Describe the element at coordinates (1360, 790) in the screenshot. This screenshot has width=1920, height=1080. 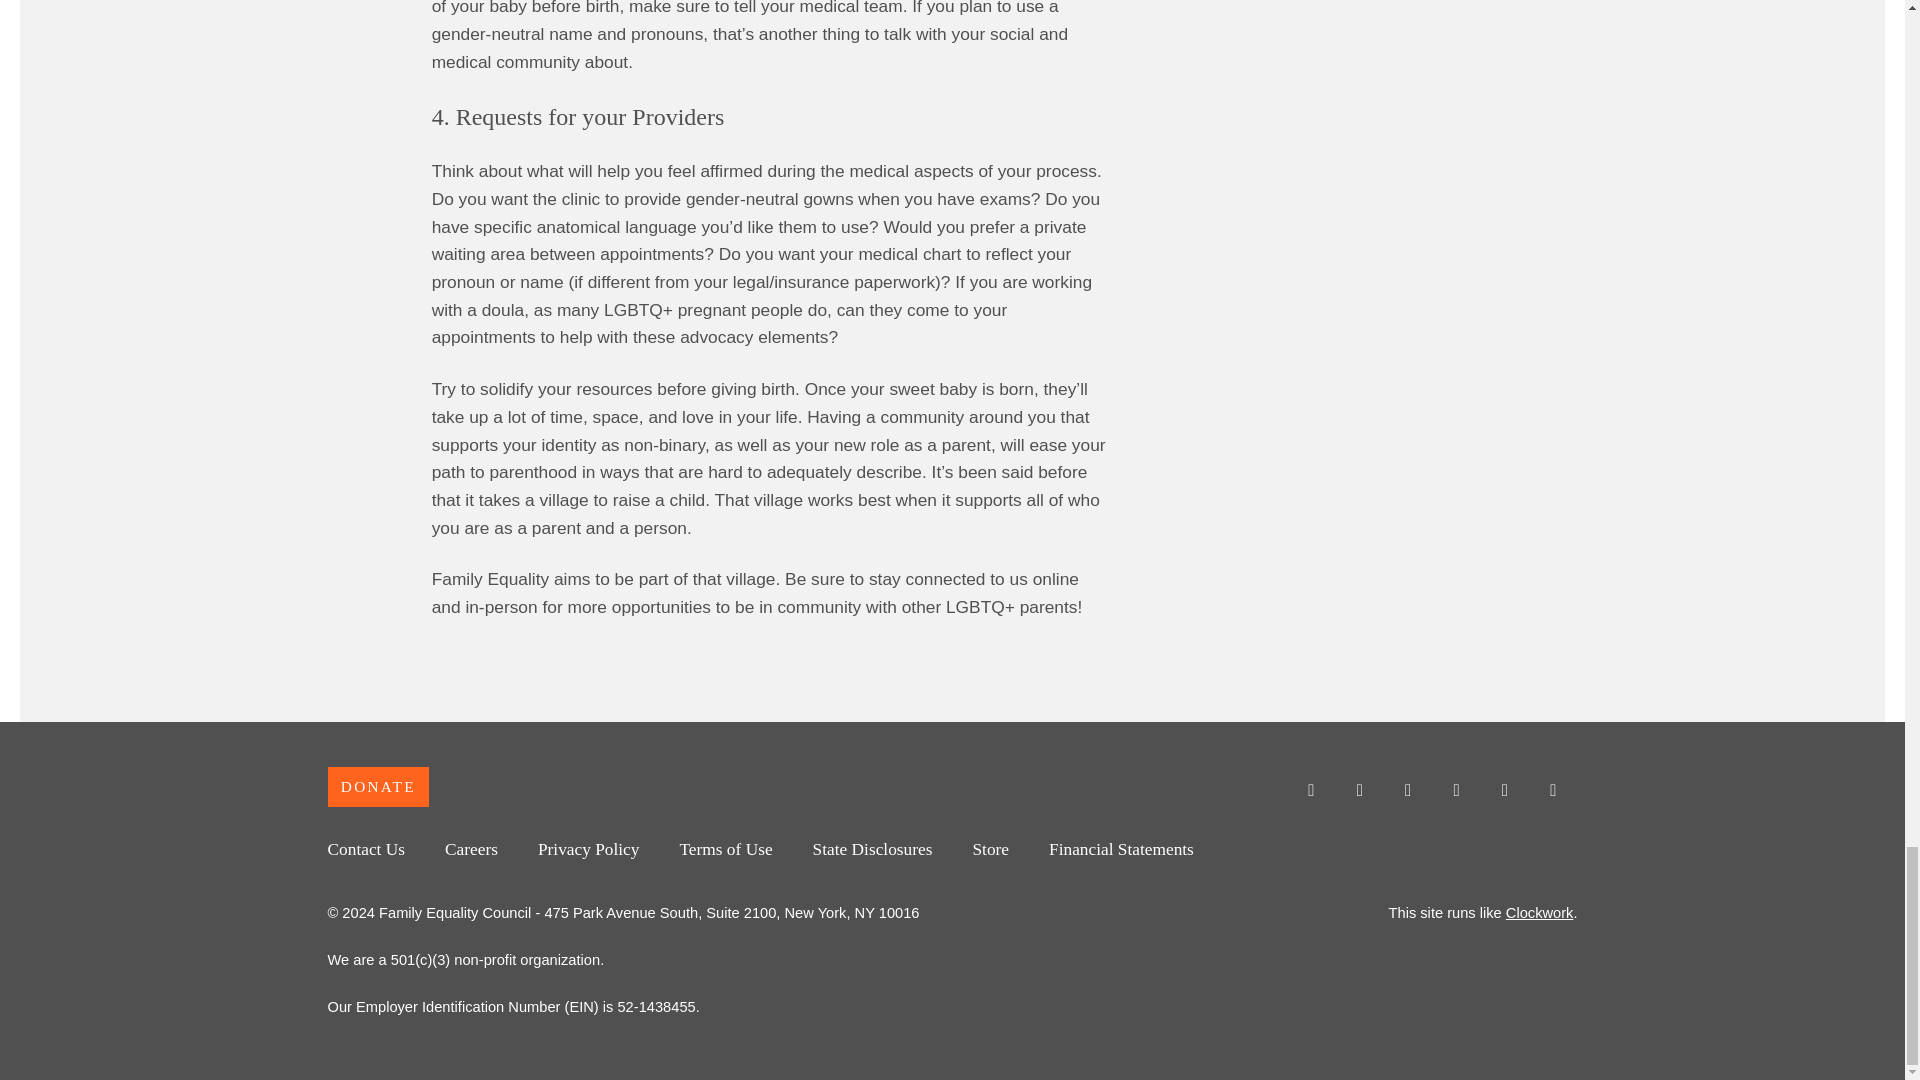
I see `Facebook` at that location.